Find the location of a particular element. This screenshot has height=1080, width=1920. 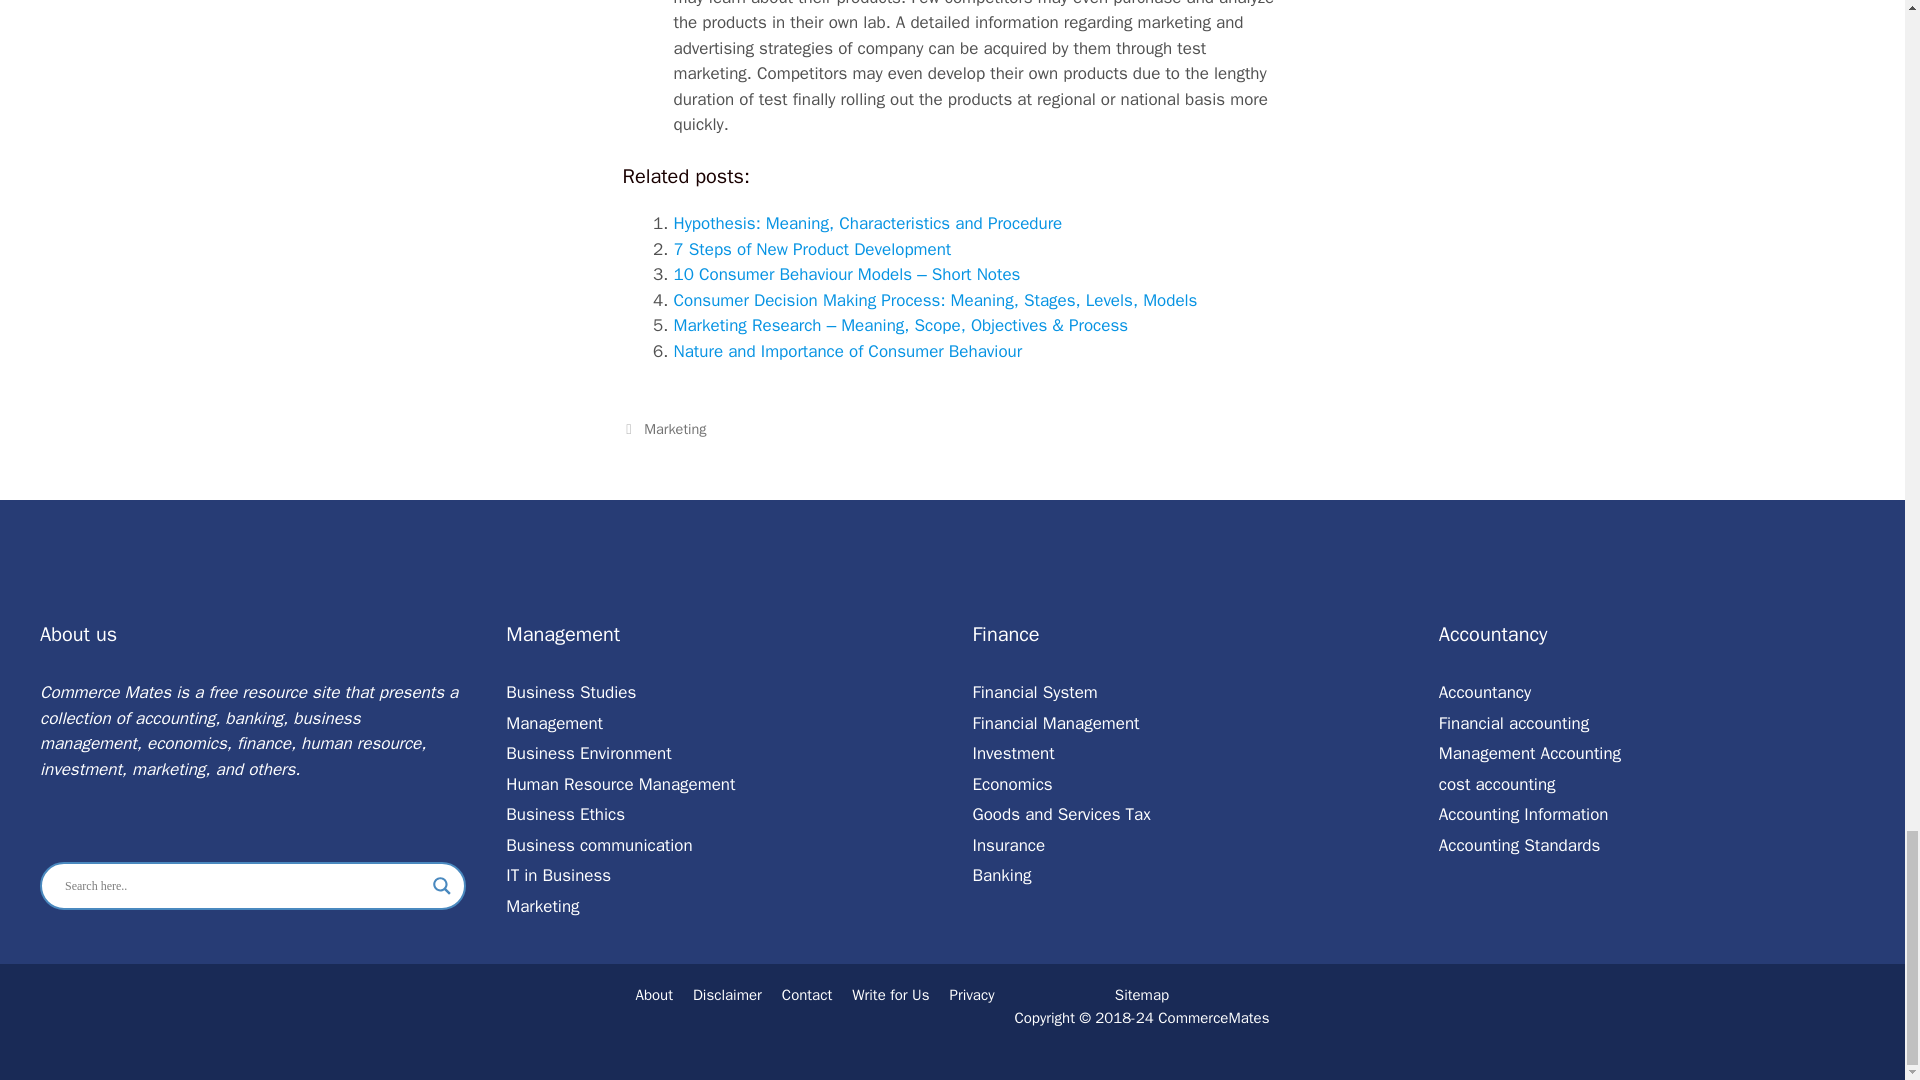

Nature and Importance of Consumer Behaviour is located at coordinates (848, 351).